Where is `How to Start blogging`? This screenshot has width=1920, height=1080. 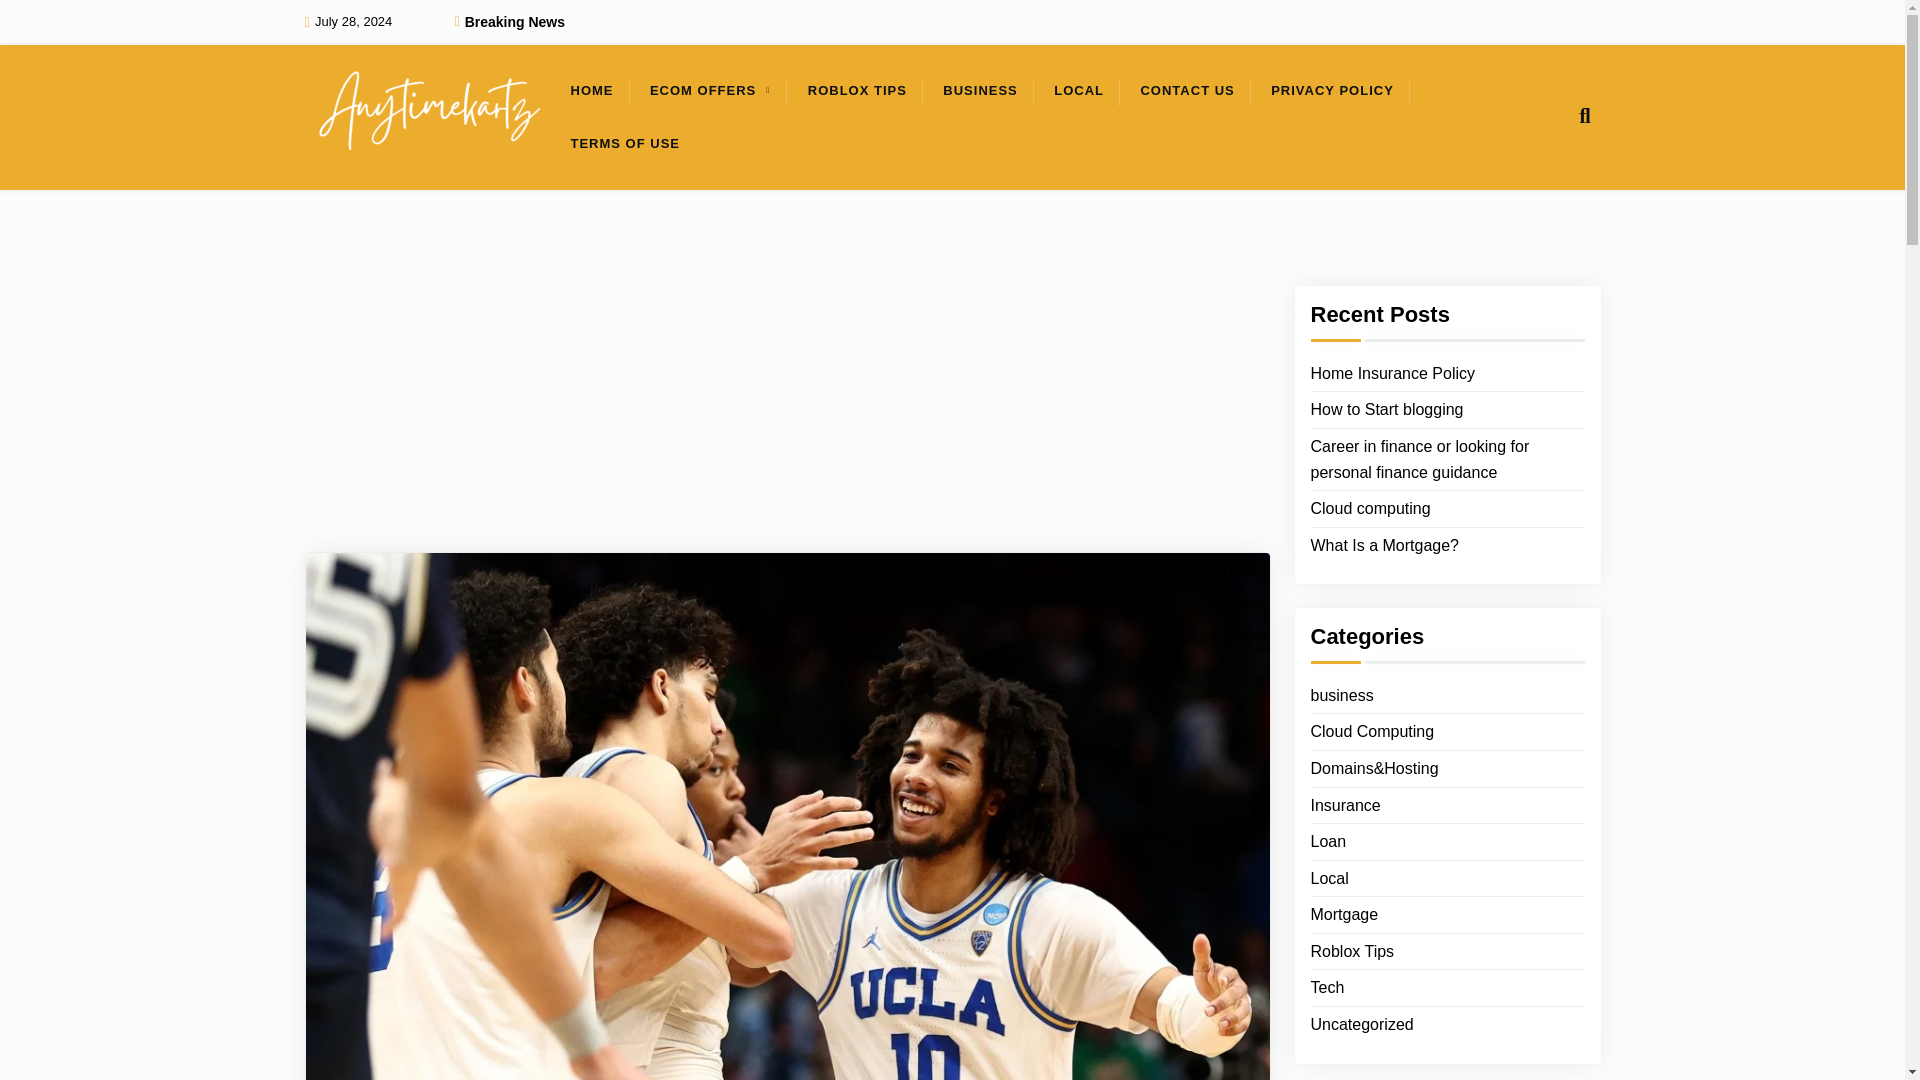 How to Start blogging is located at coordinates (1386, 410).